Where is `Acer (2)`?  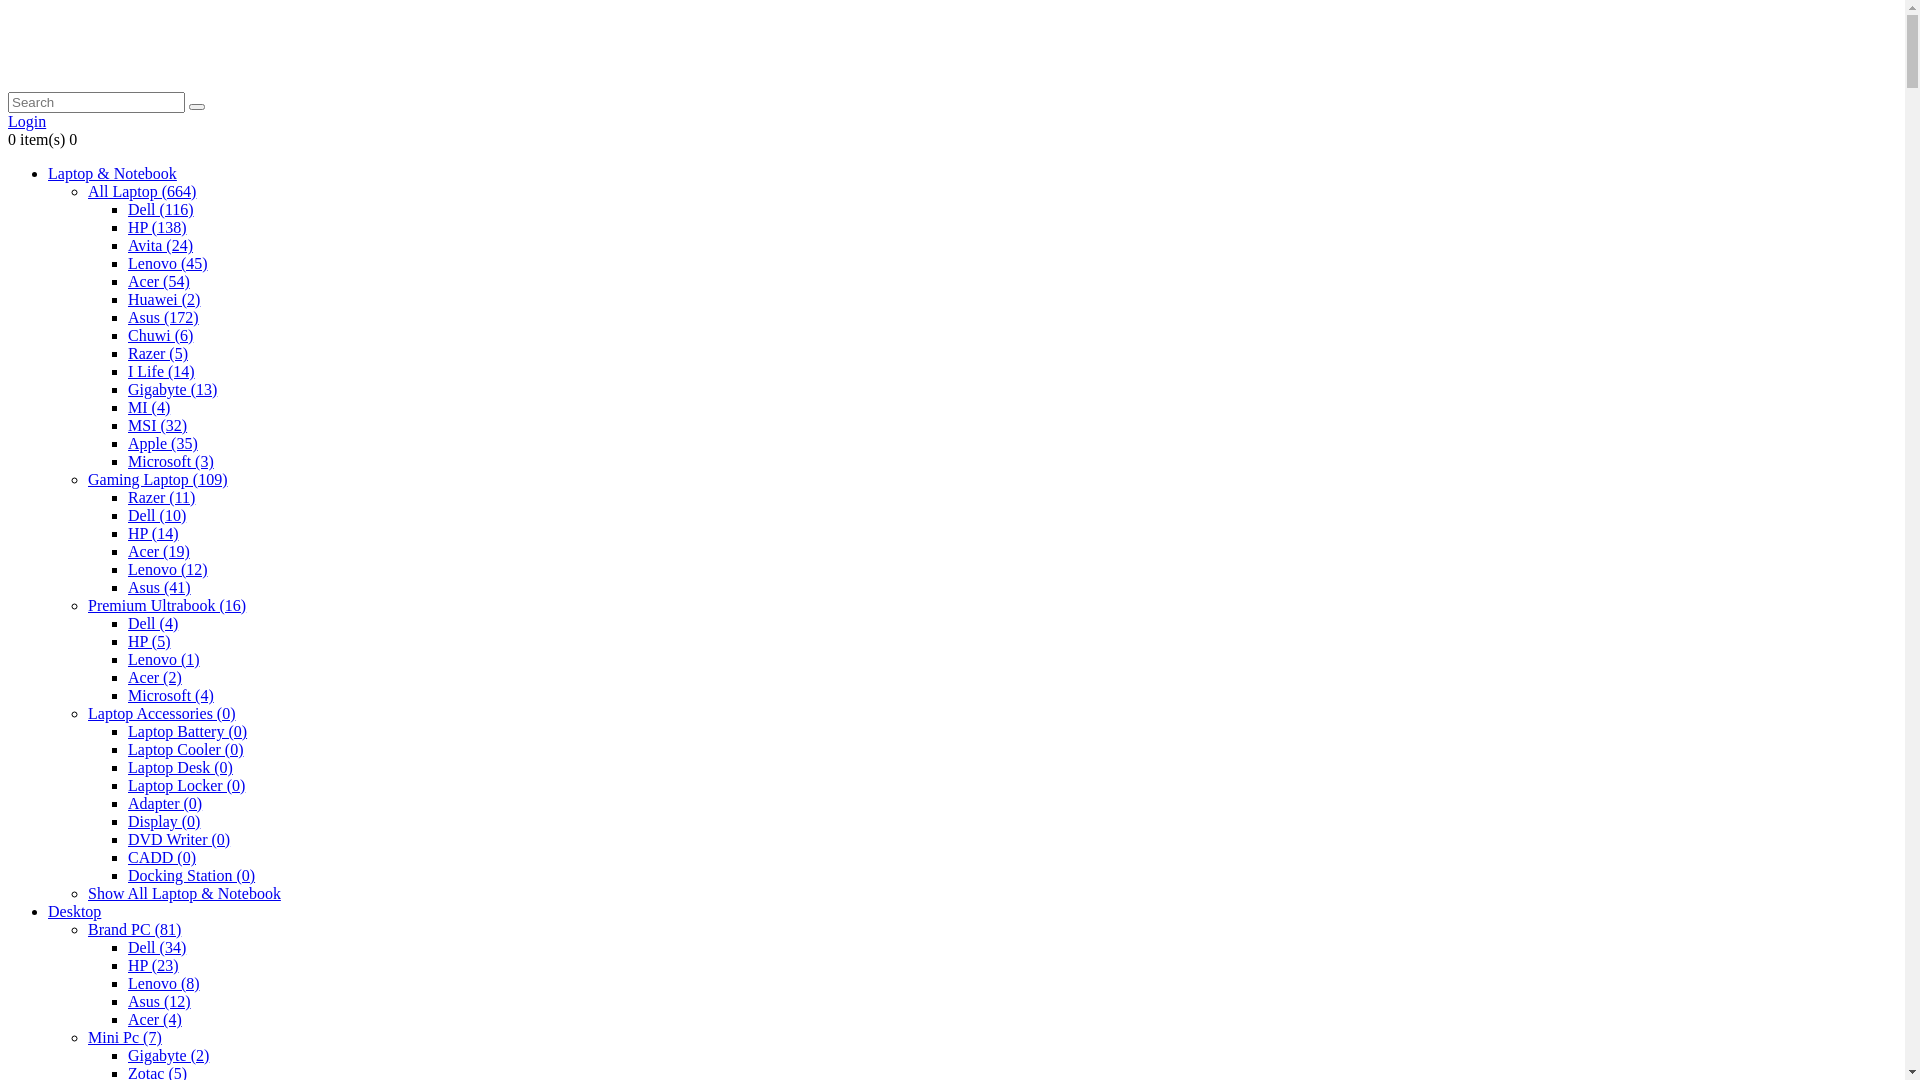 Acer (2) is located at coordinates (155, 678).